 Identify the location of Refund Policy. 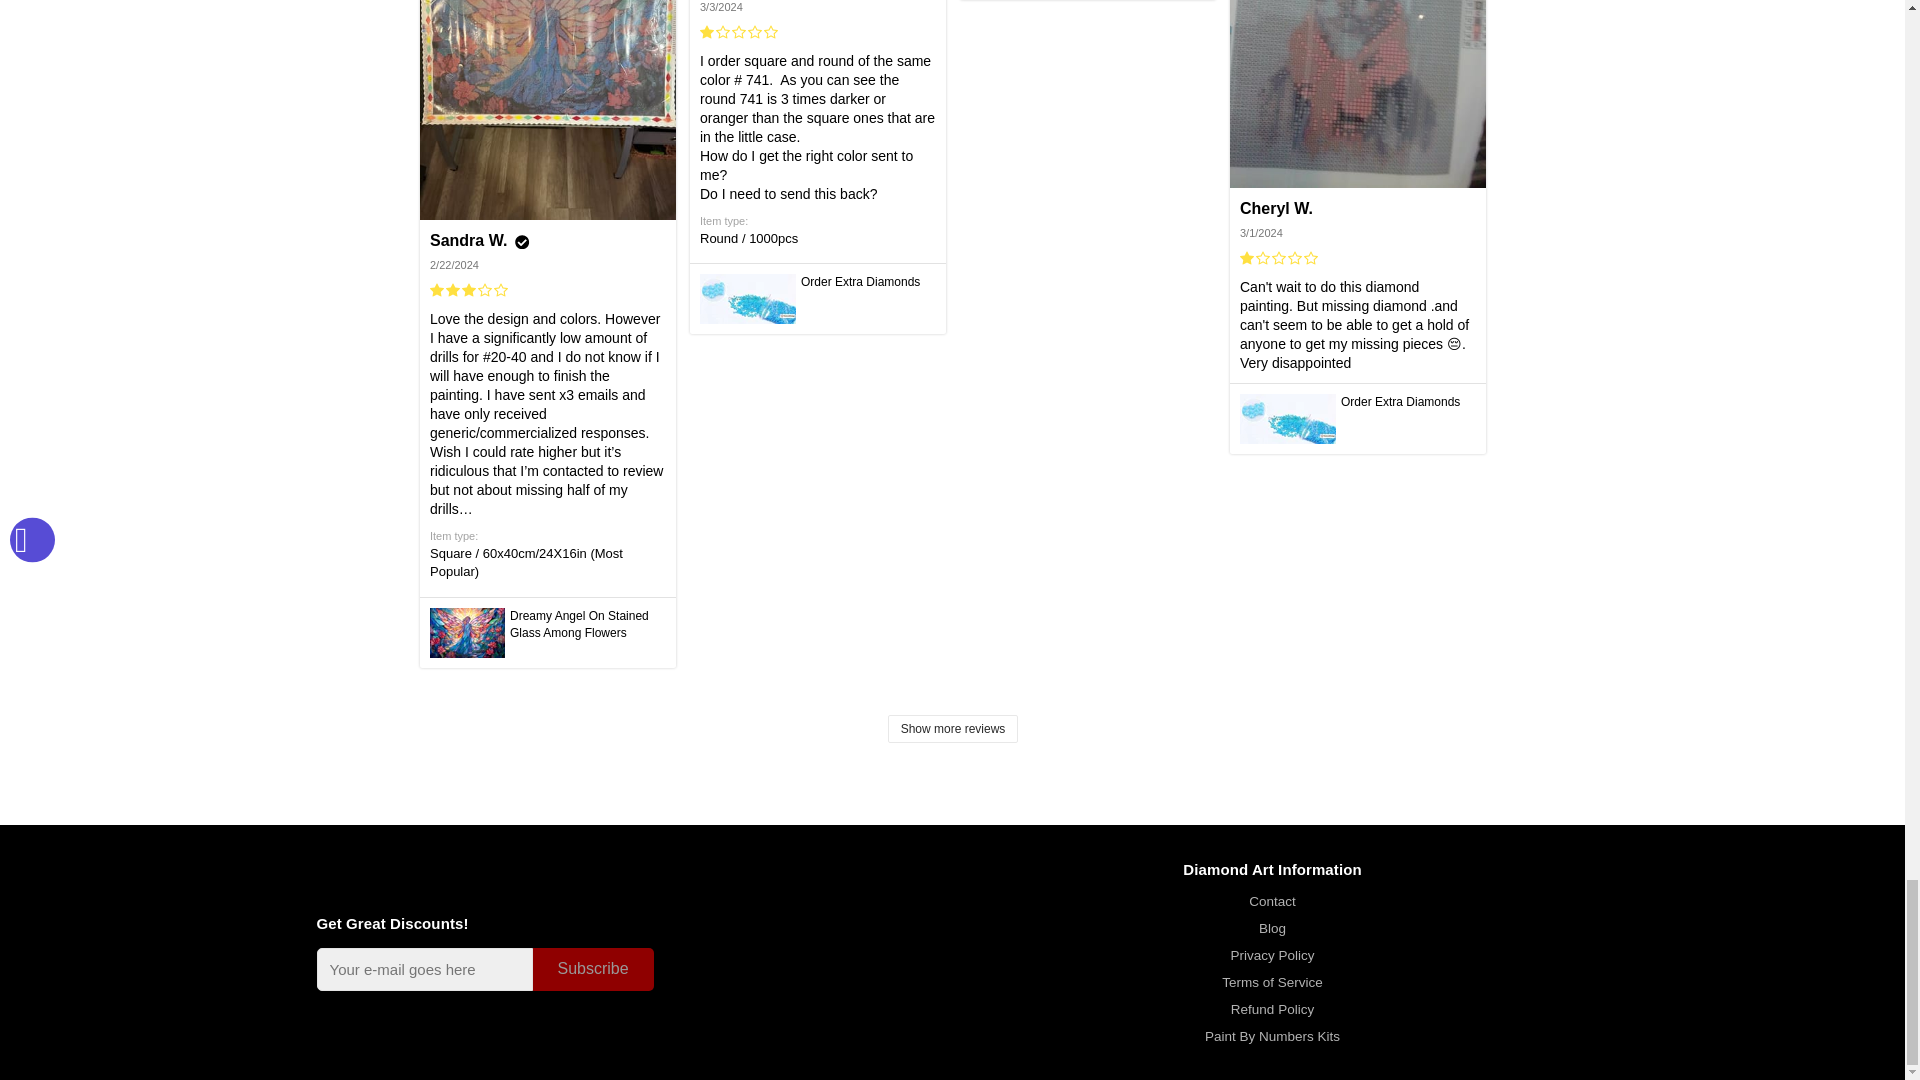
(1272, 1010).